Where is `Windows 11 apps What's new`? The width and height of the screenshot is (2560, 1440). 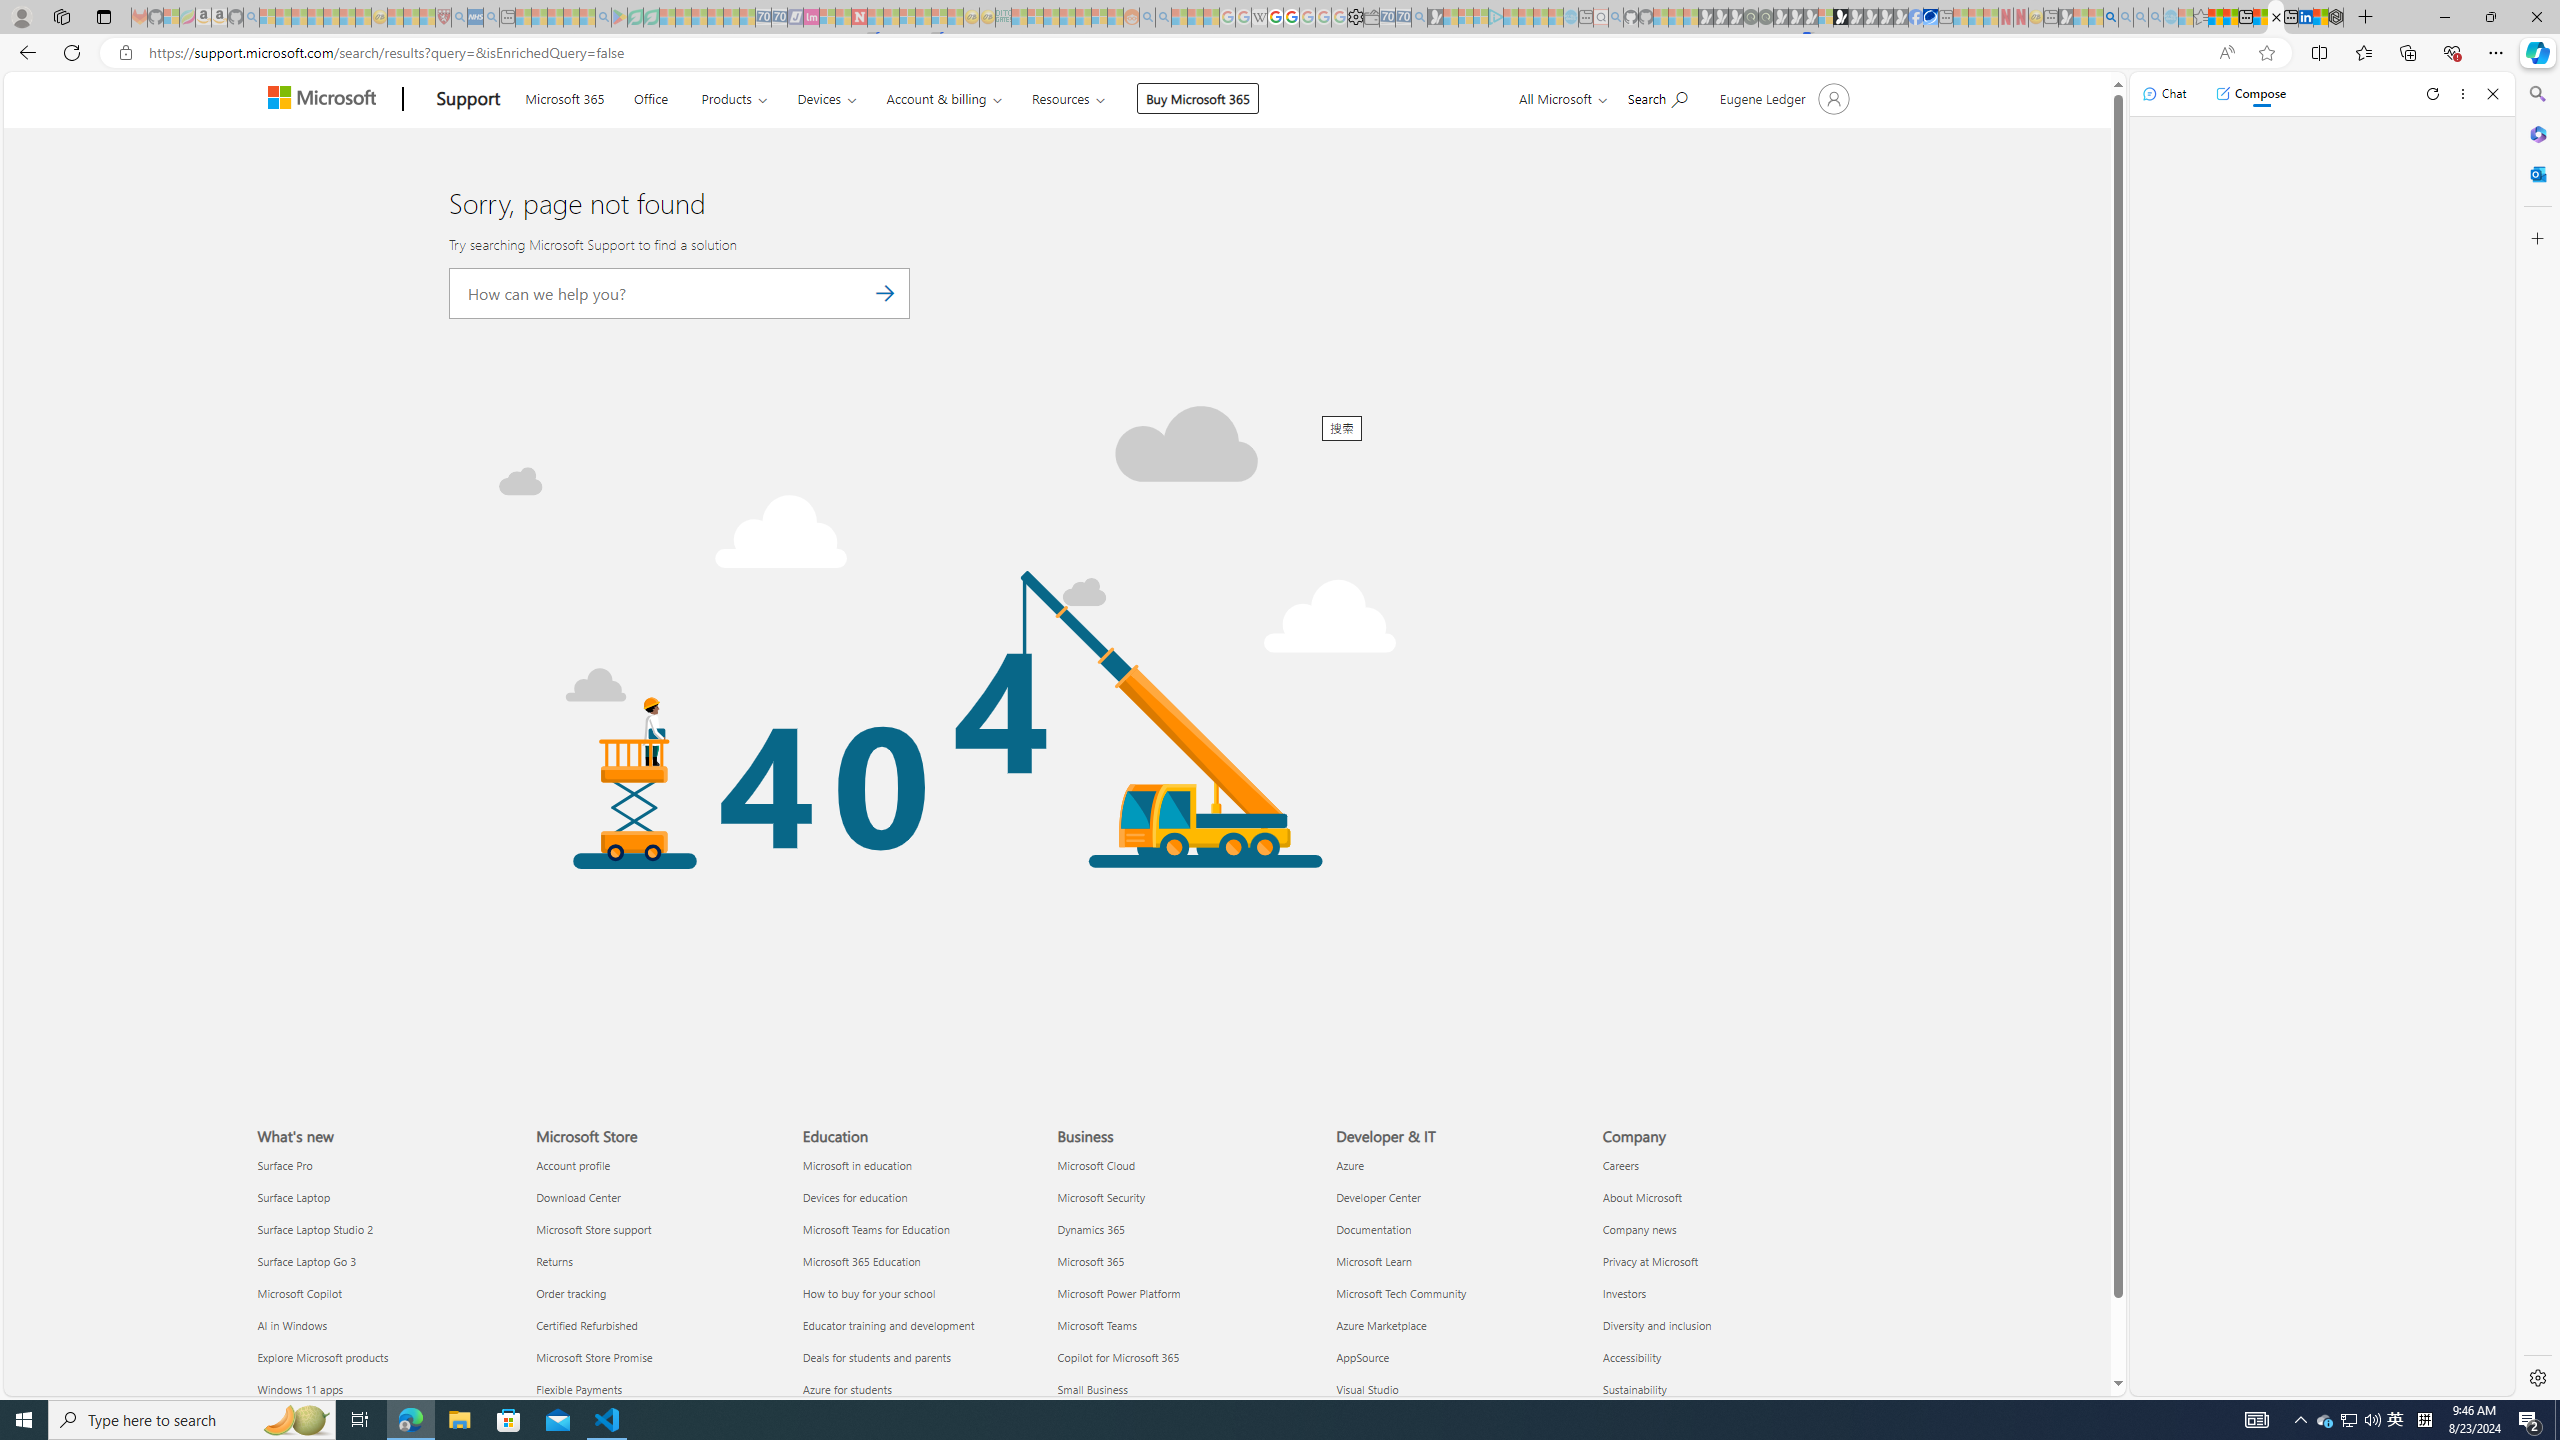 Windows 11 apps What's new is located at coordinates (300, 1388).